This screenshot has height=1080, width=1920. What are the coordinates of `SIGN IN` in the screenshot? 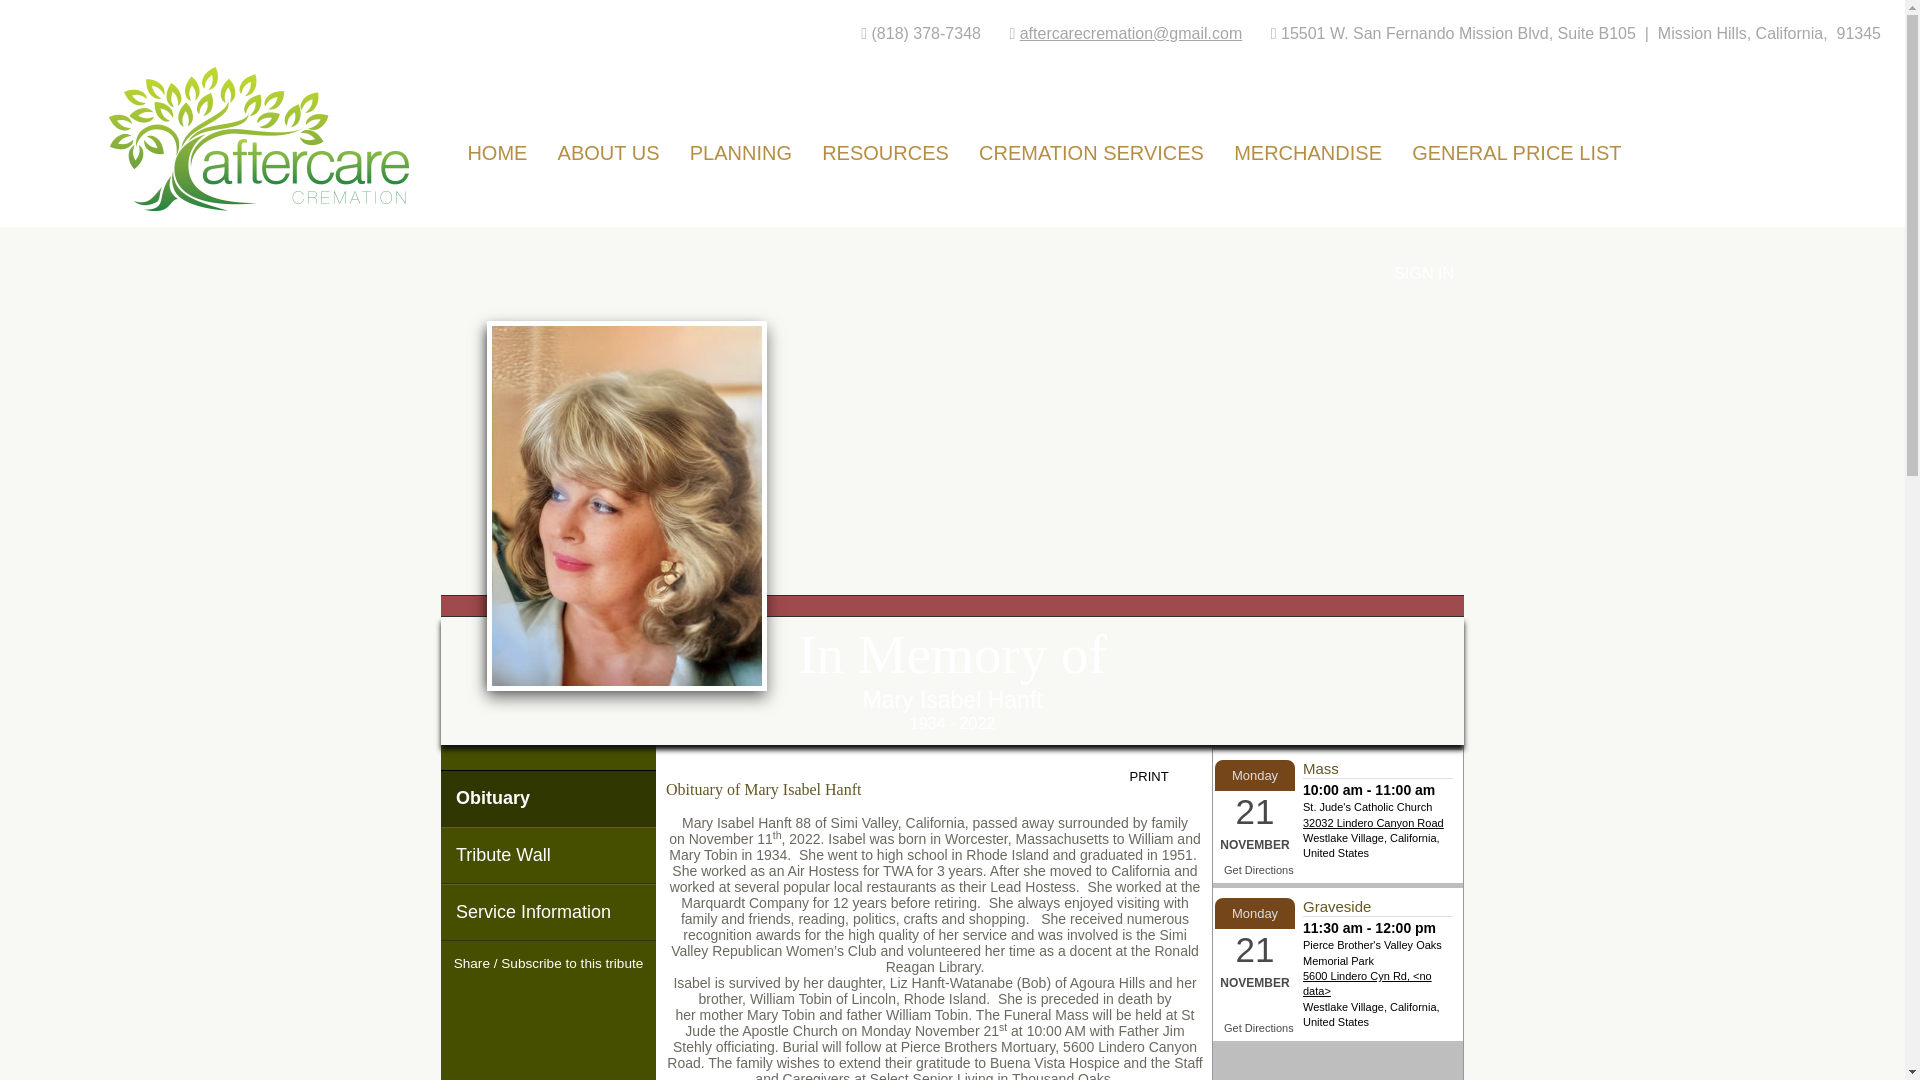 It's located at (1423, 272).